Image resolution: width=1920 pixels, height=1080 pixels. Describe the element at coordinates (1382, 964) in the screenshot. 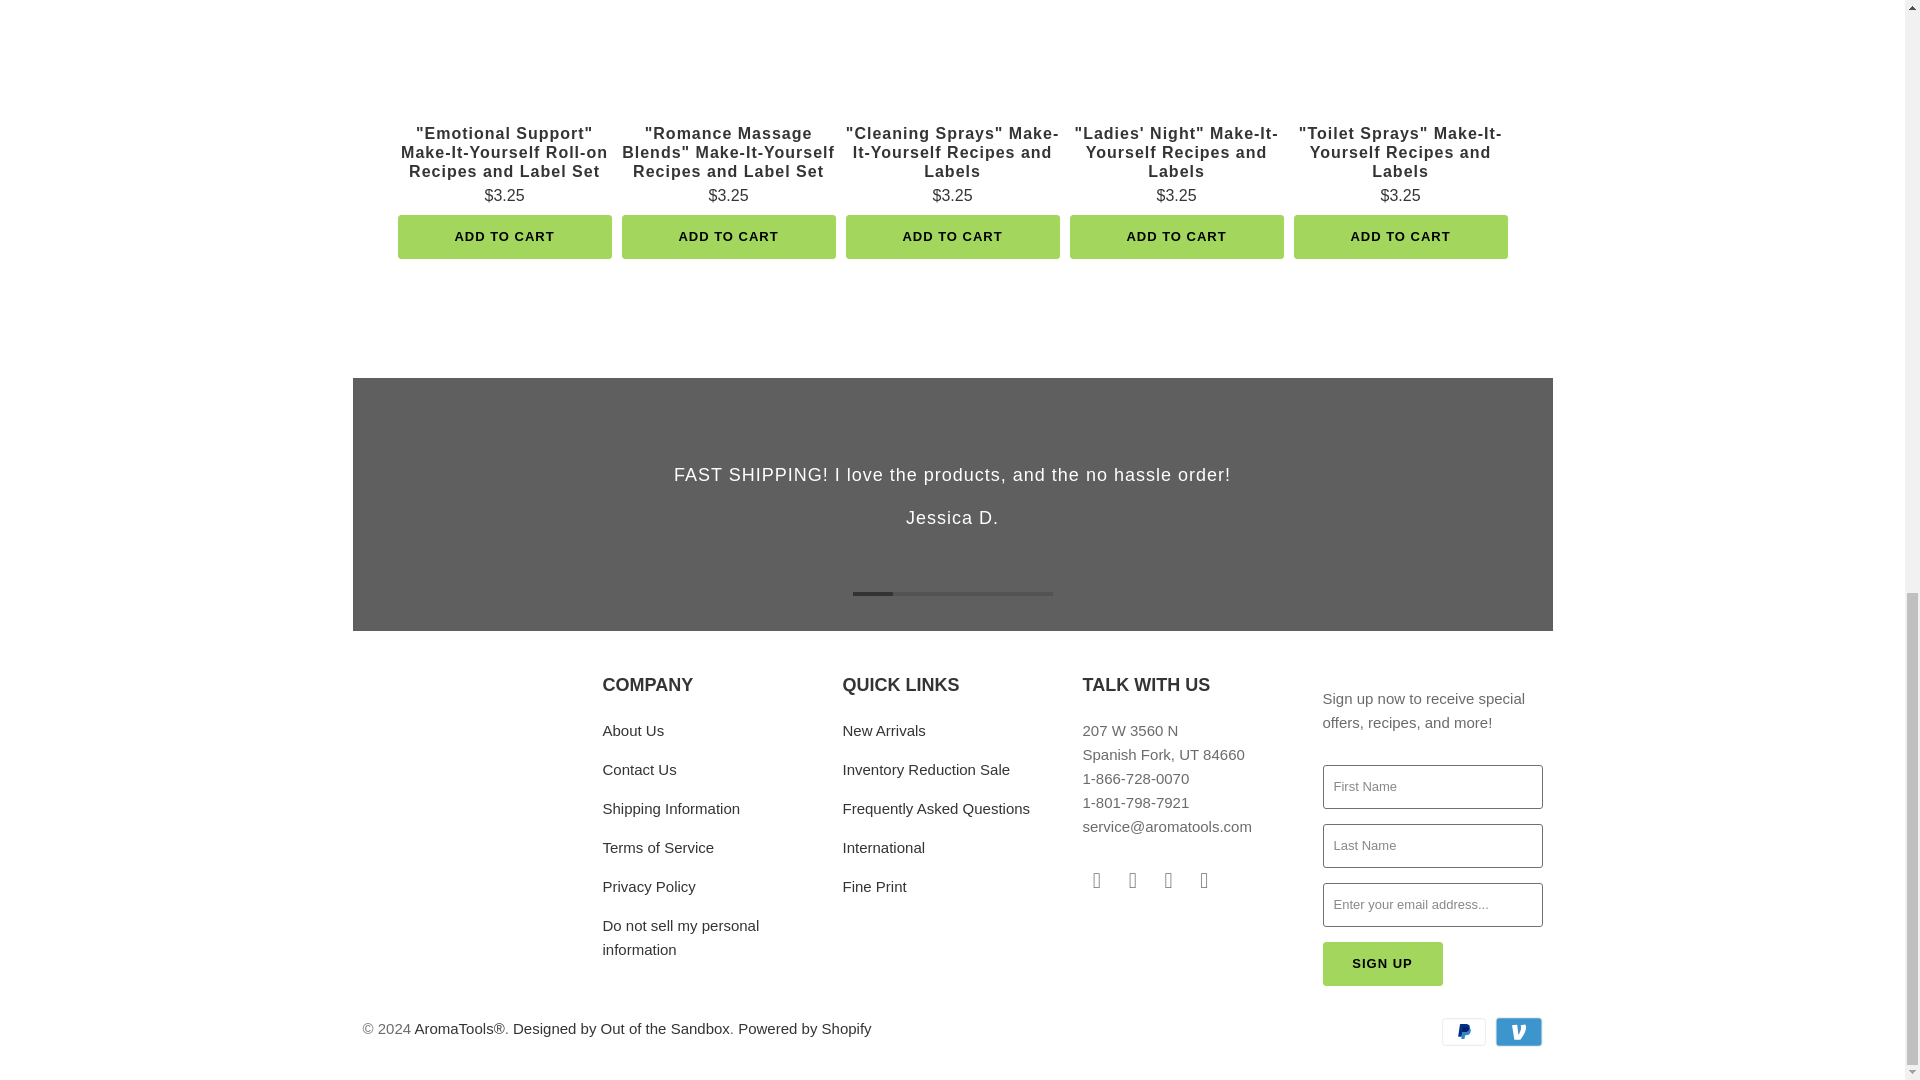

I see `Sign Up` at that location.